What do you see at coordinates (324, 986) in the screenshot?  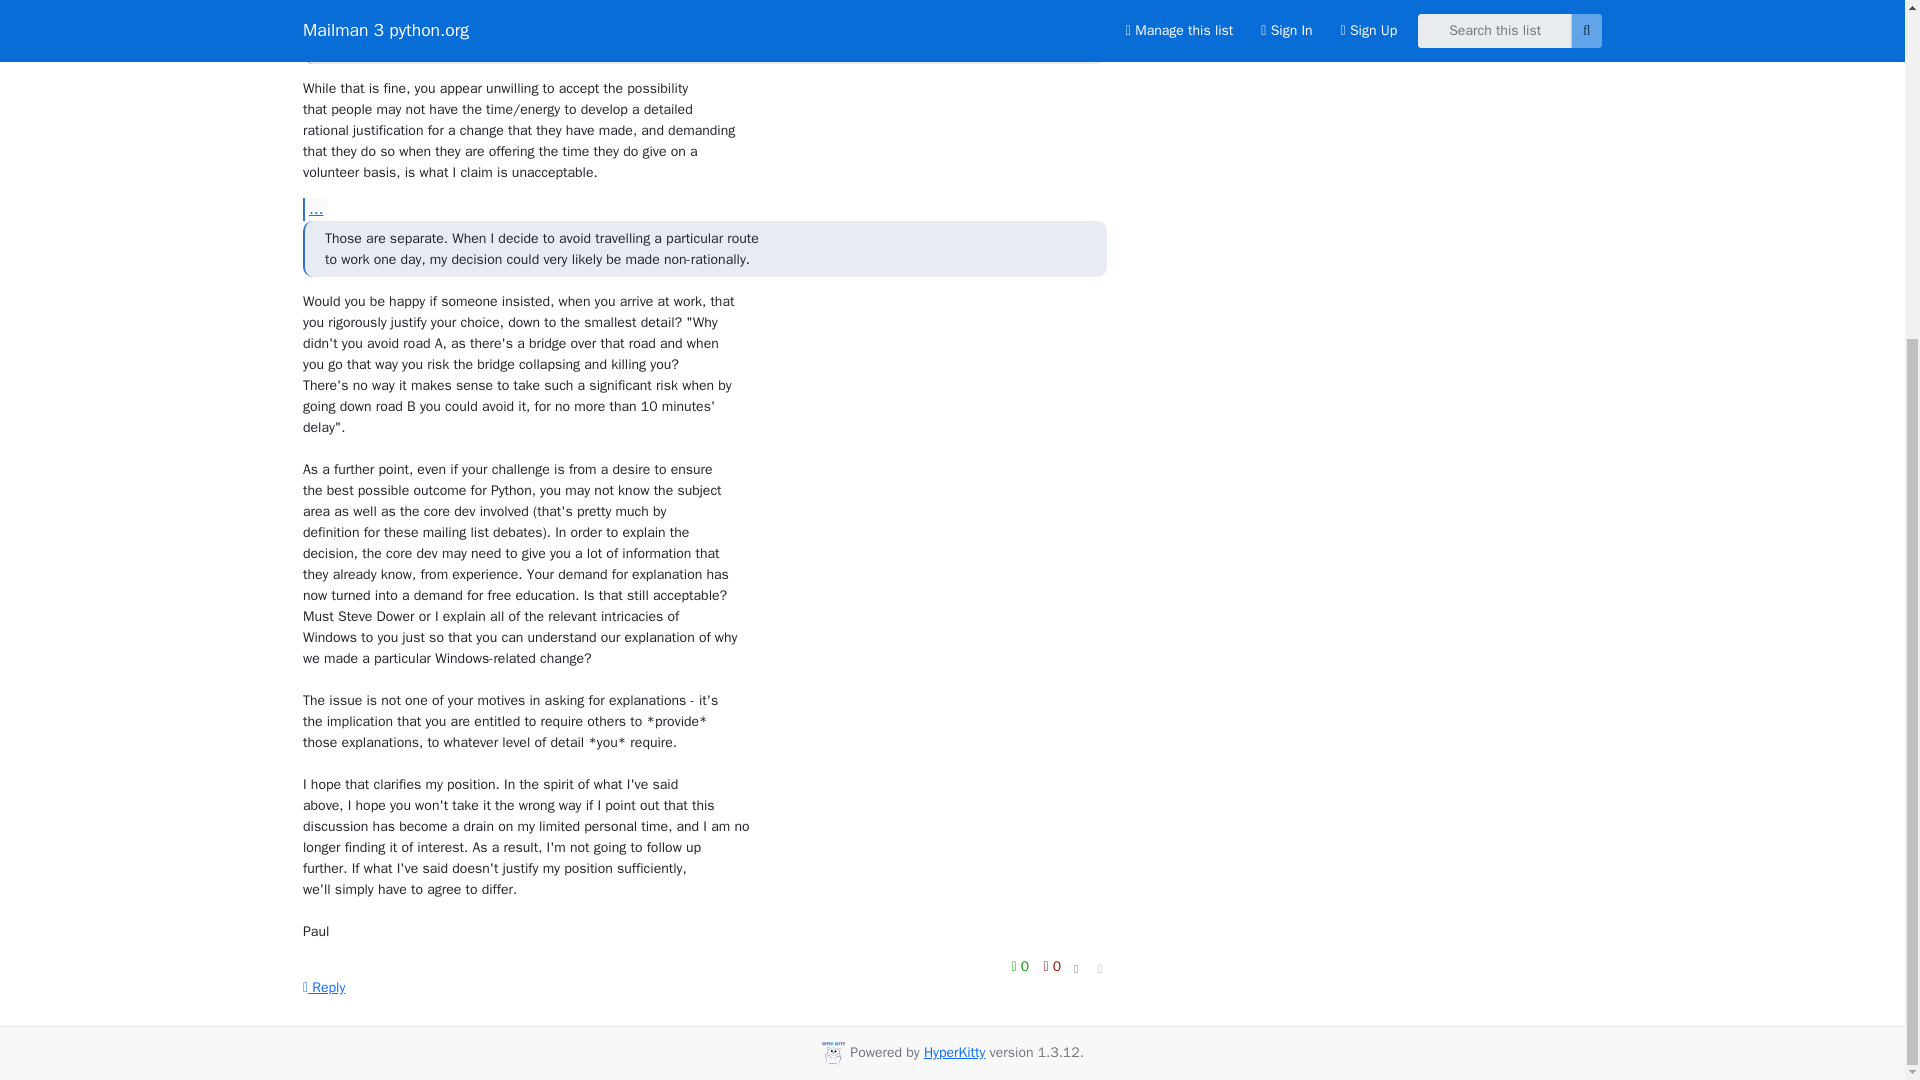 I see `Reply` at bounding box center [324, 986].